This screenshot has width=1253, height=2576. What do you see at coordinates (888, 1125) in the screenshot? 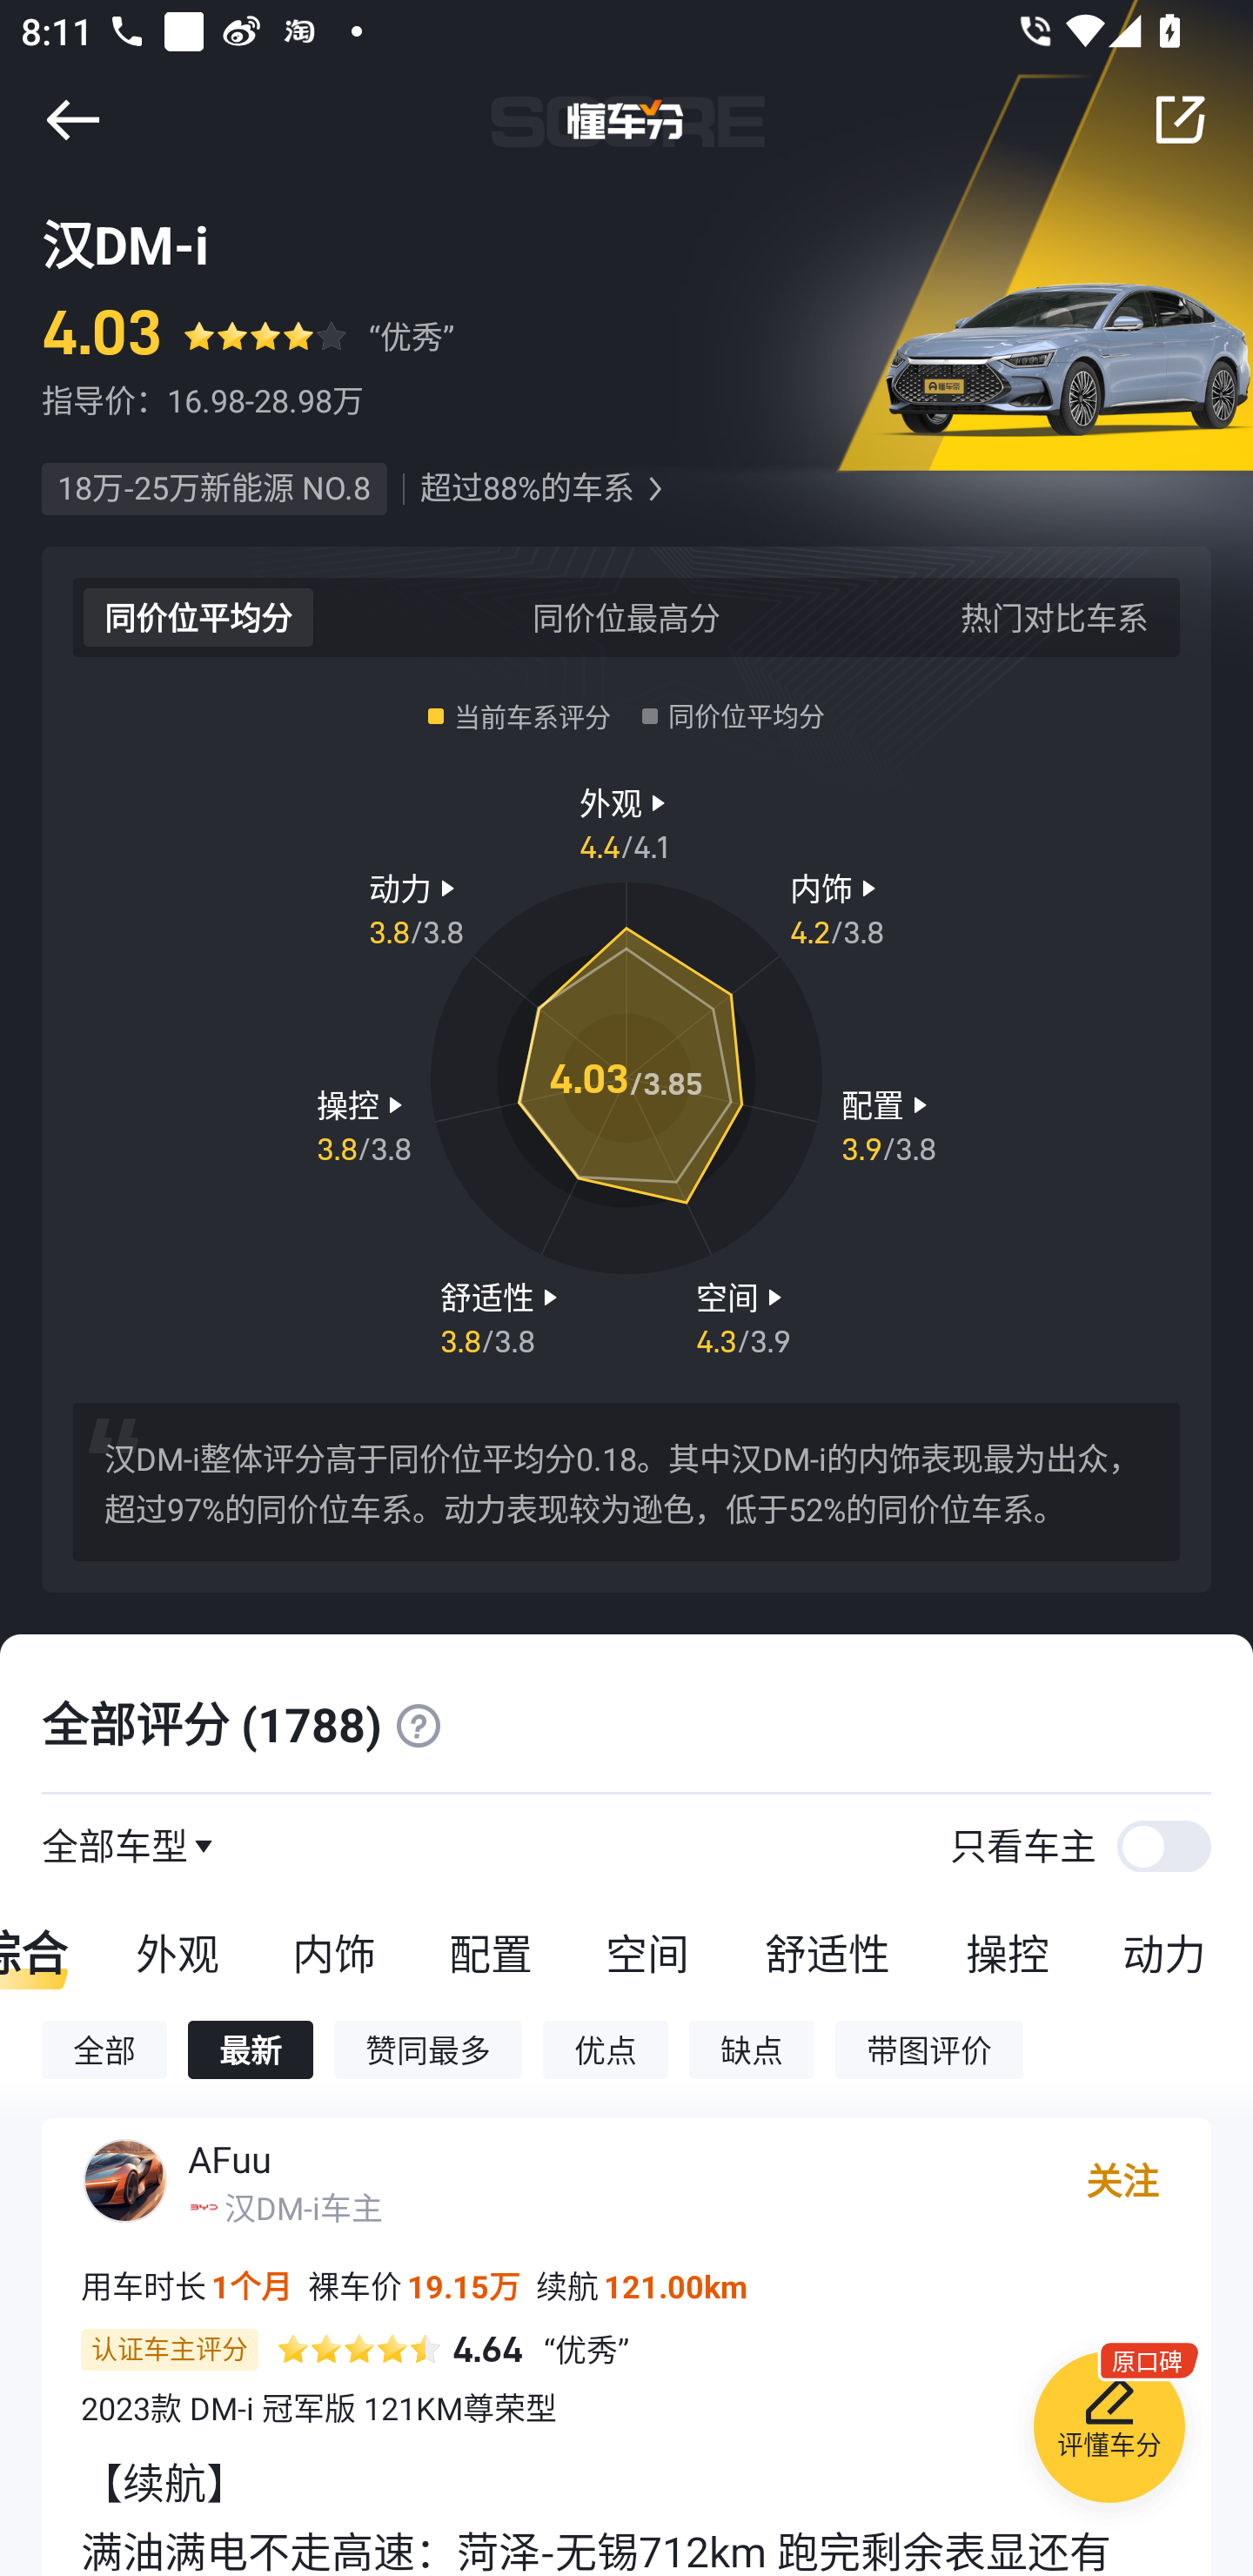
I see `配置  3.9 / 3.8` at bounding box center [888, 1125].